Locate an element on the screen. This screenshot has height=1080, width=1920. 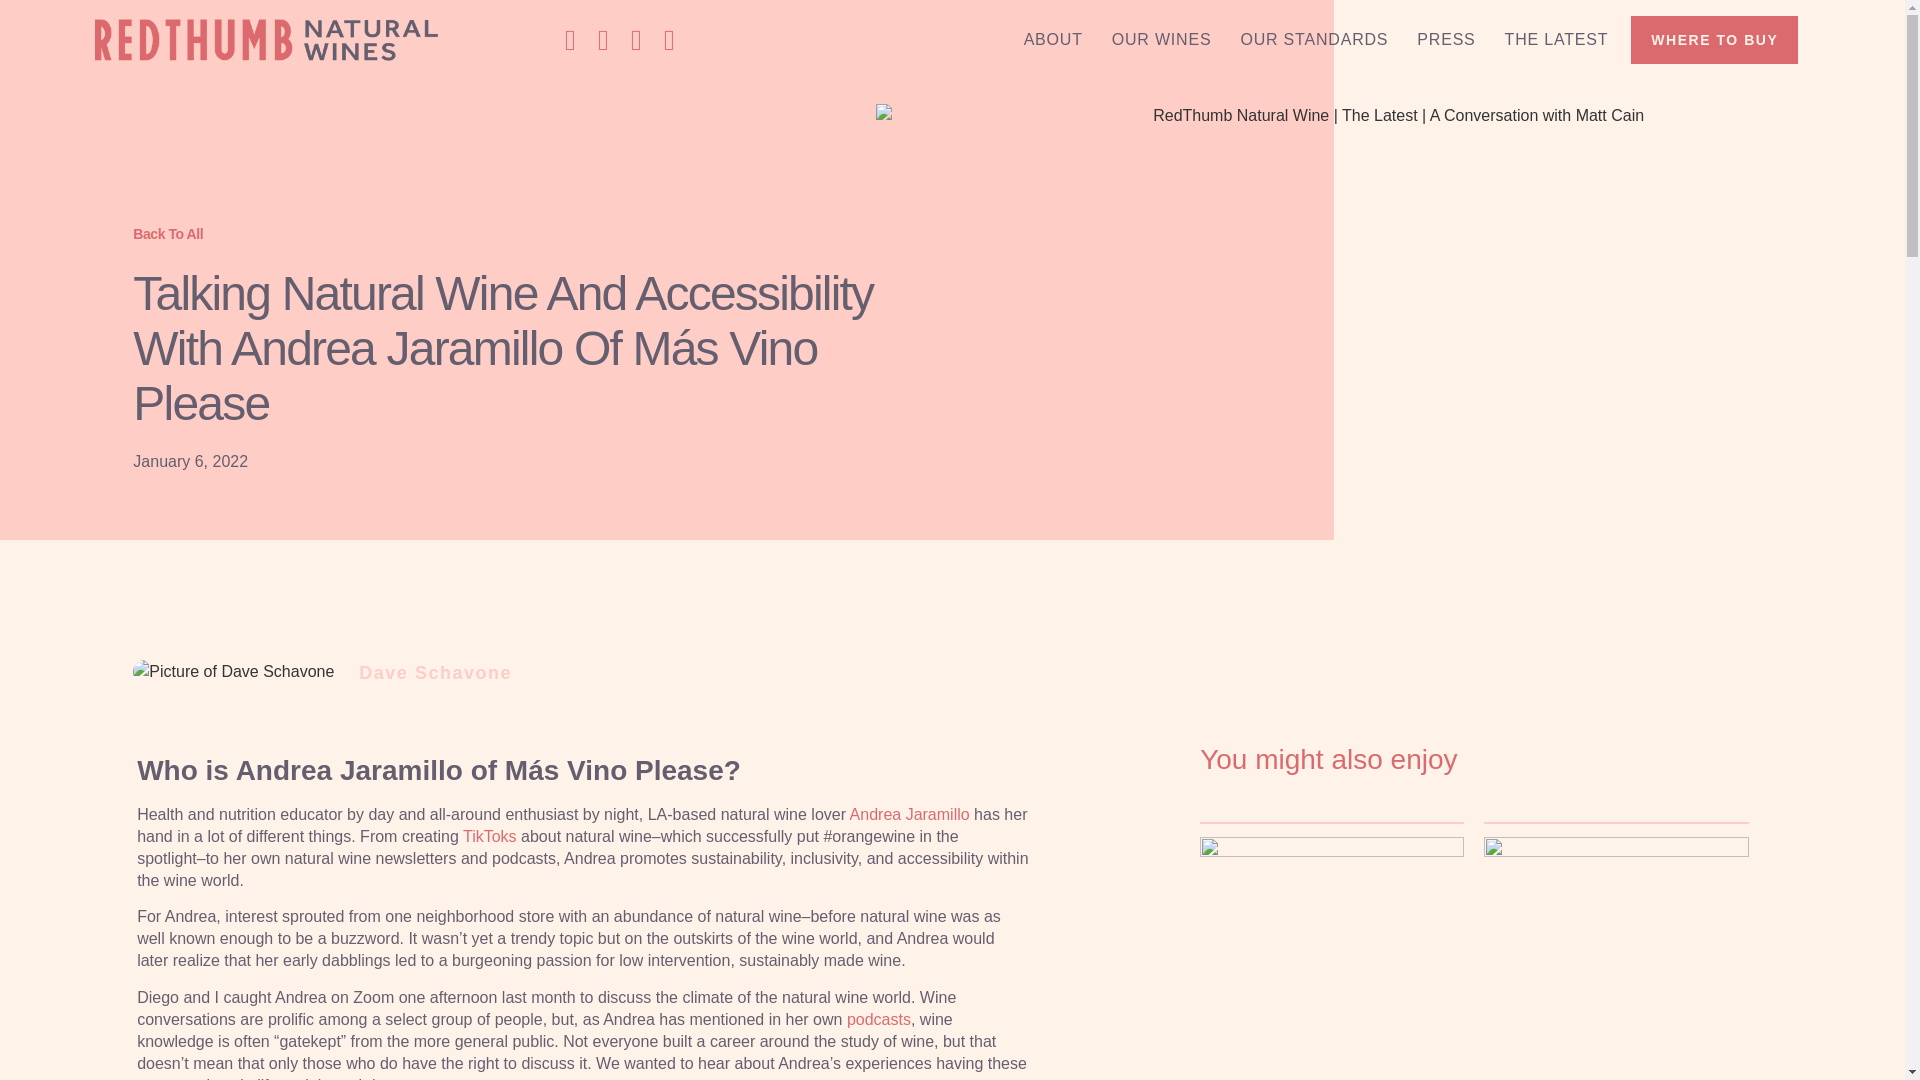
OUR WINES is located at coordinates (1162, 40).